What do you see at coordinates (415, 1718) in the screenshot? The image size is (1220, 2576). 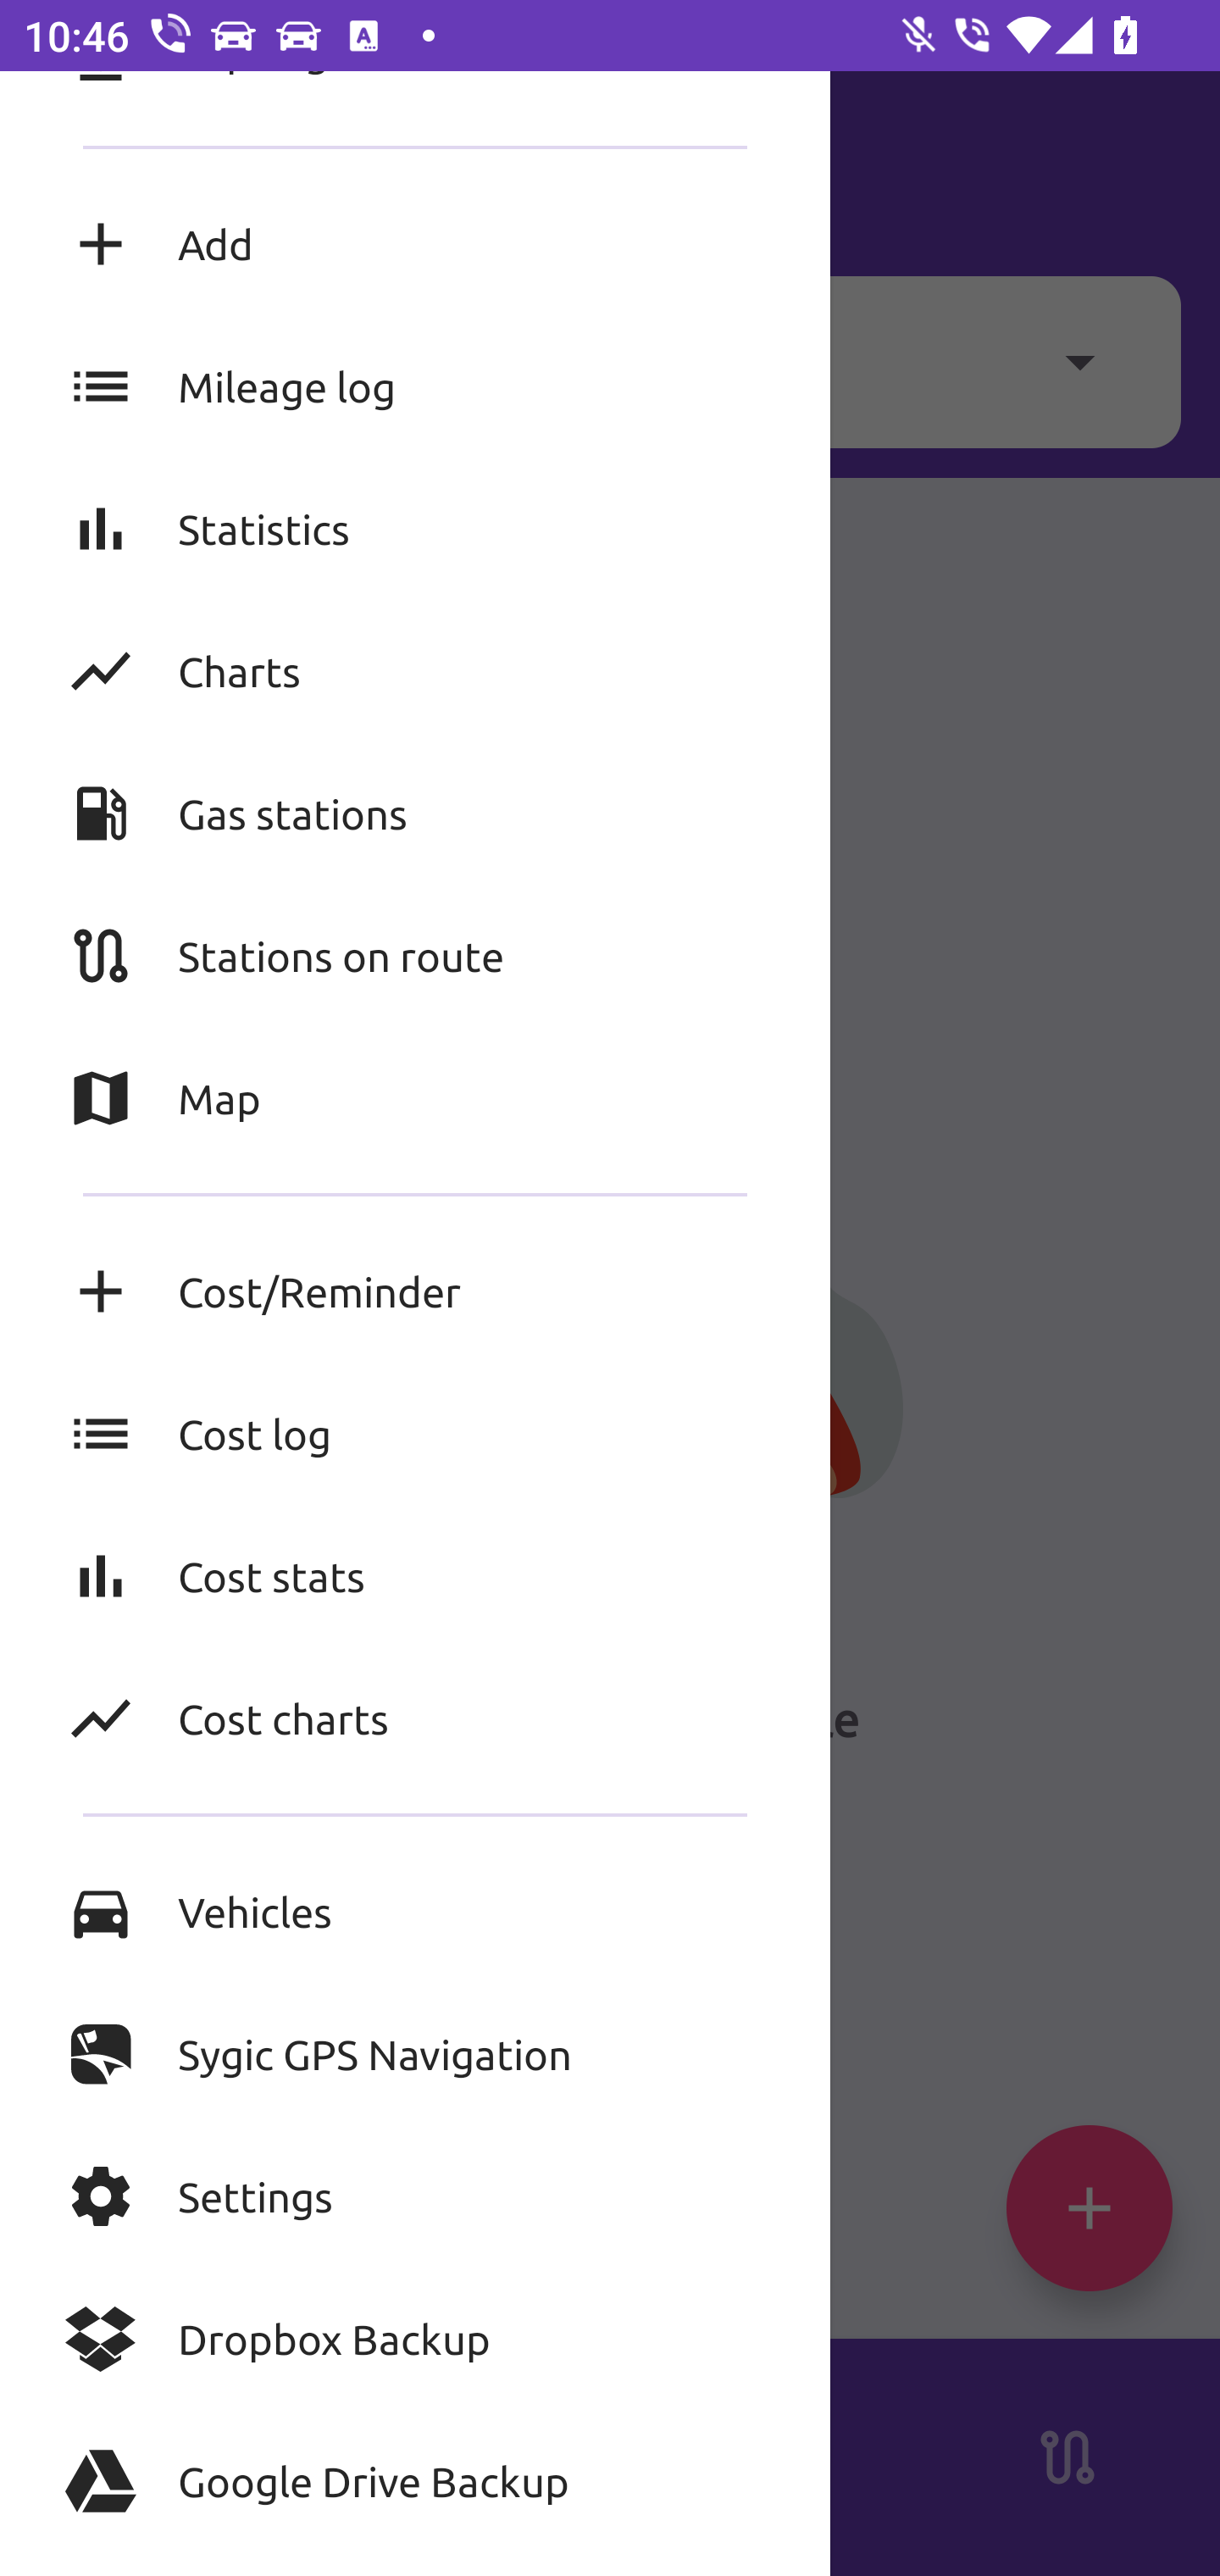 I see `Cost charts` at bounding box center [415, 1718].